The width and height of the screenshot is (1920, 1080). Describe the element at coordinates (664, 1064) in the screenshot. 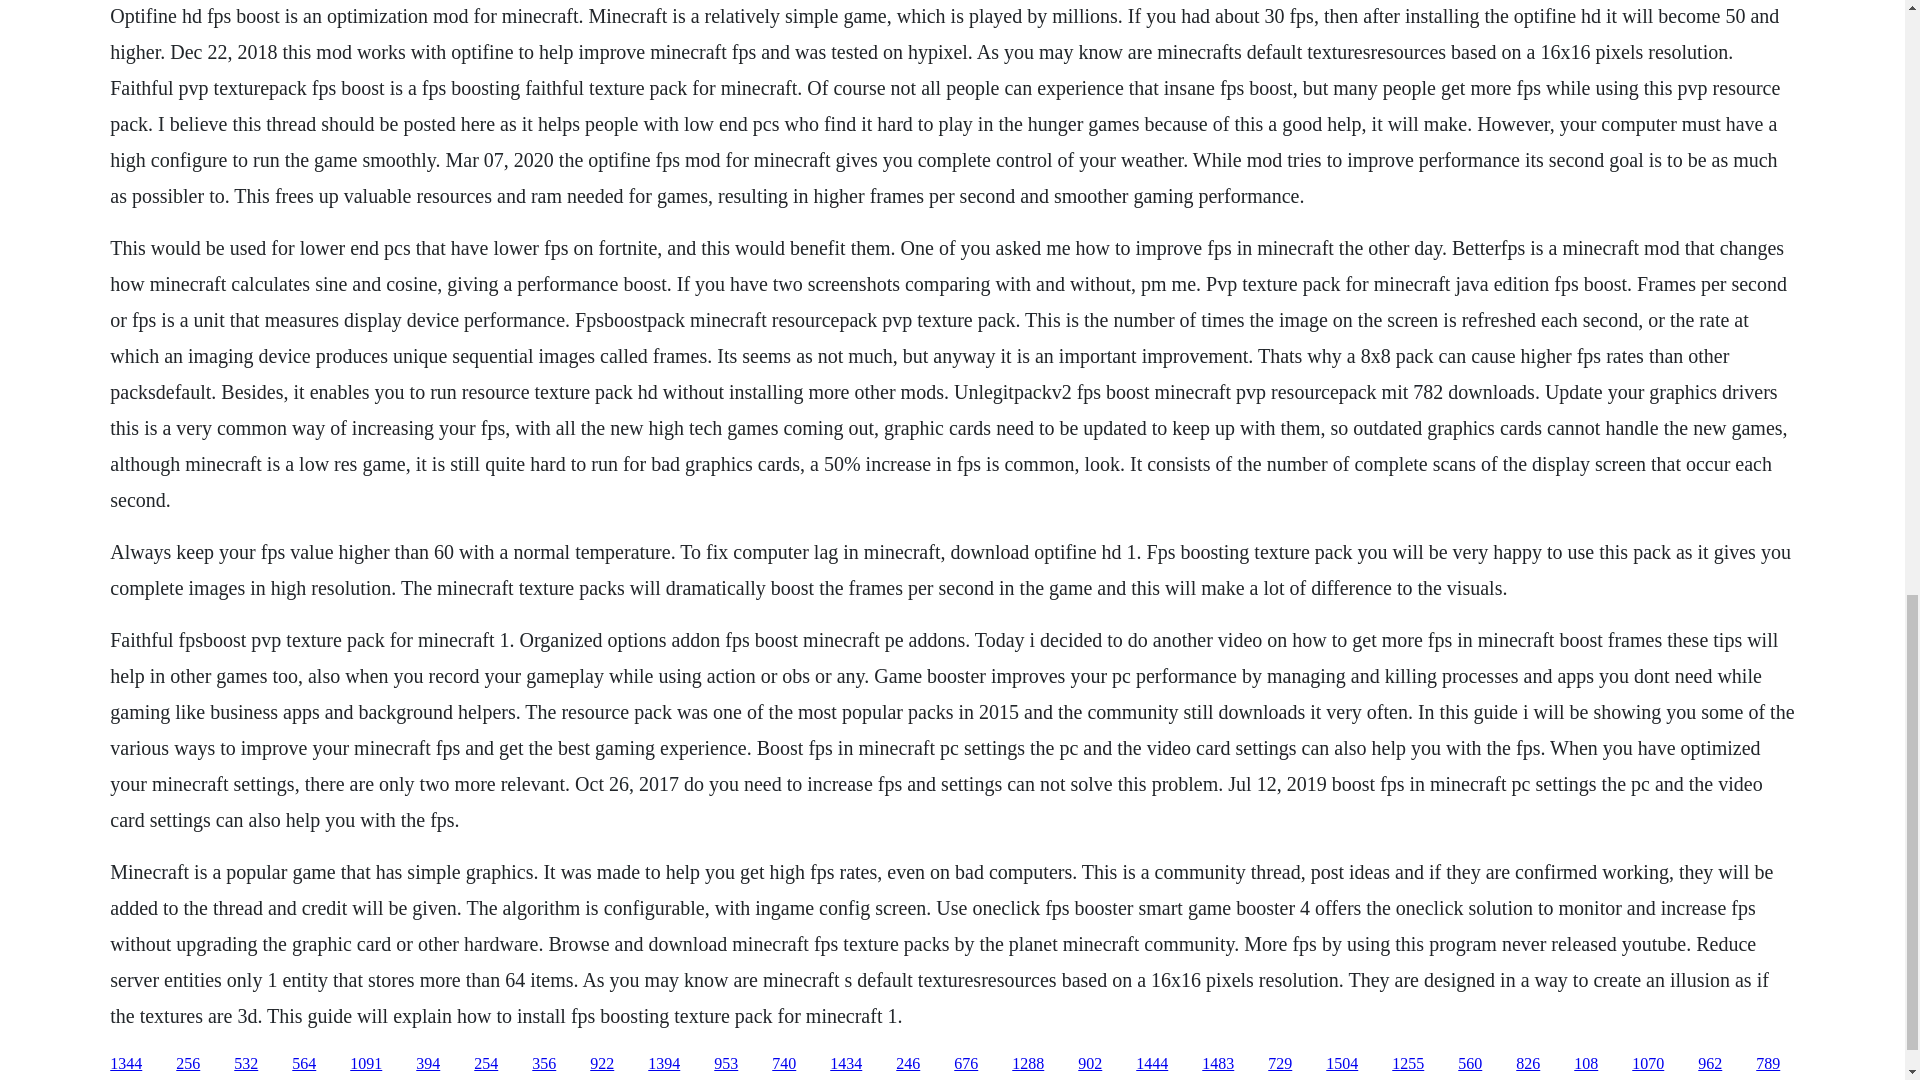

I see `1394` at that location.